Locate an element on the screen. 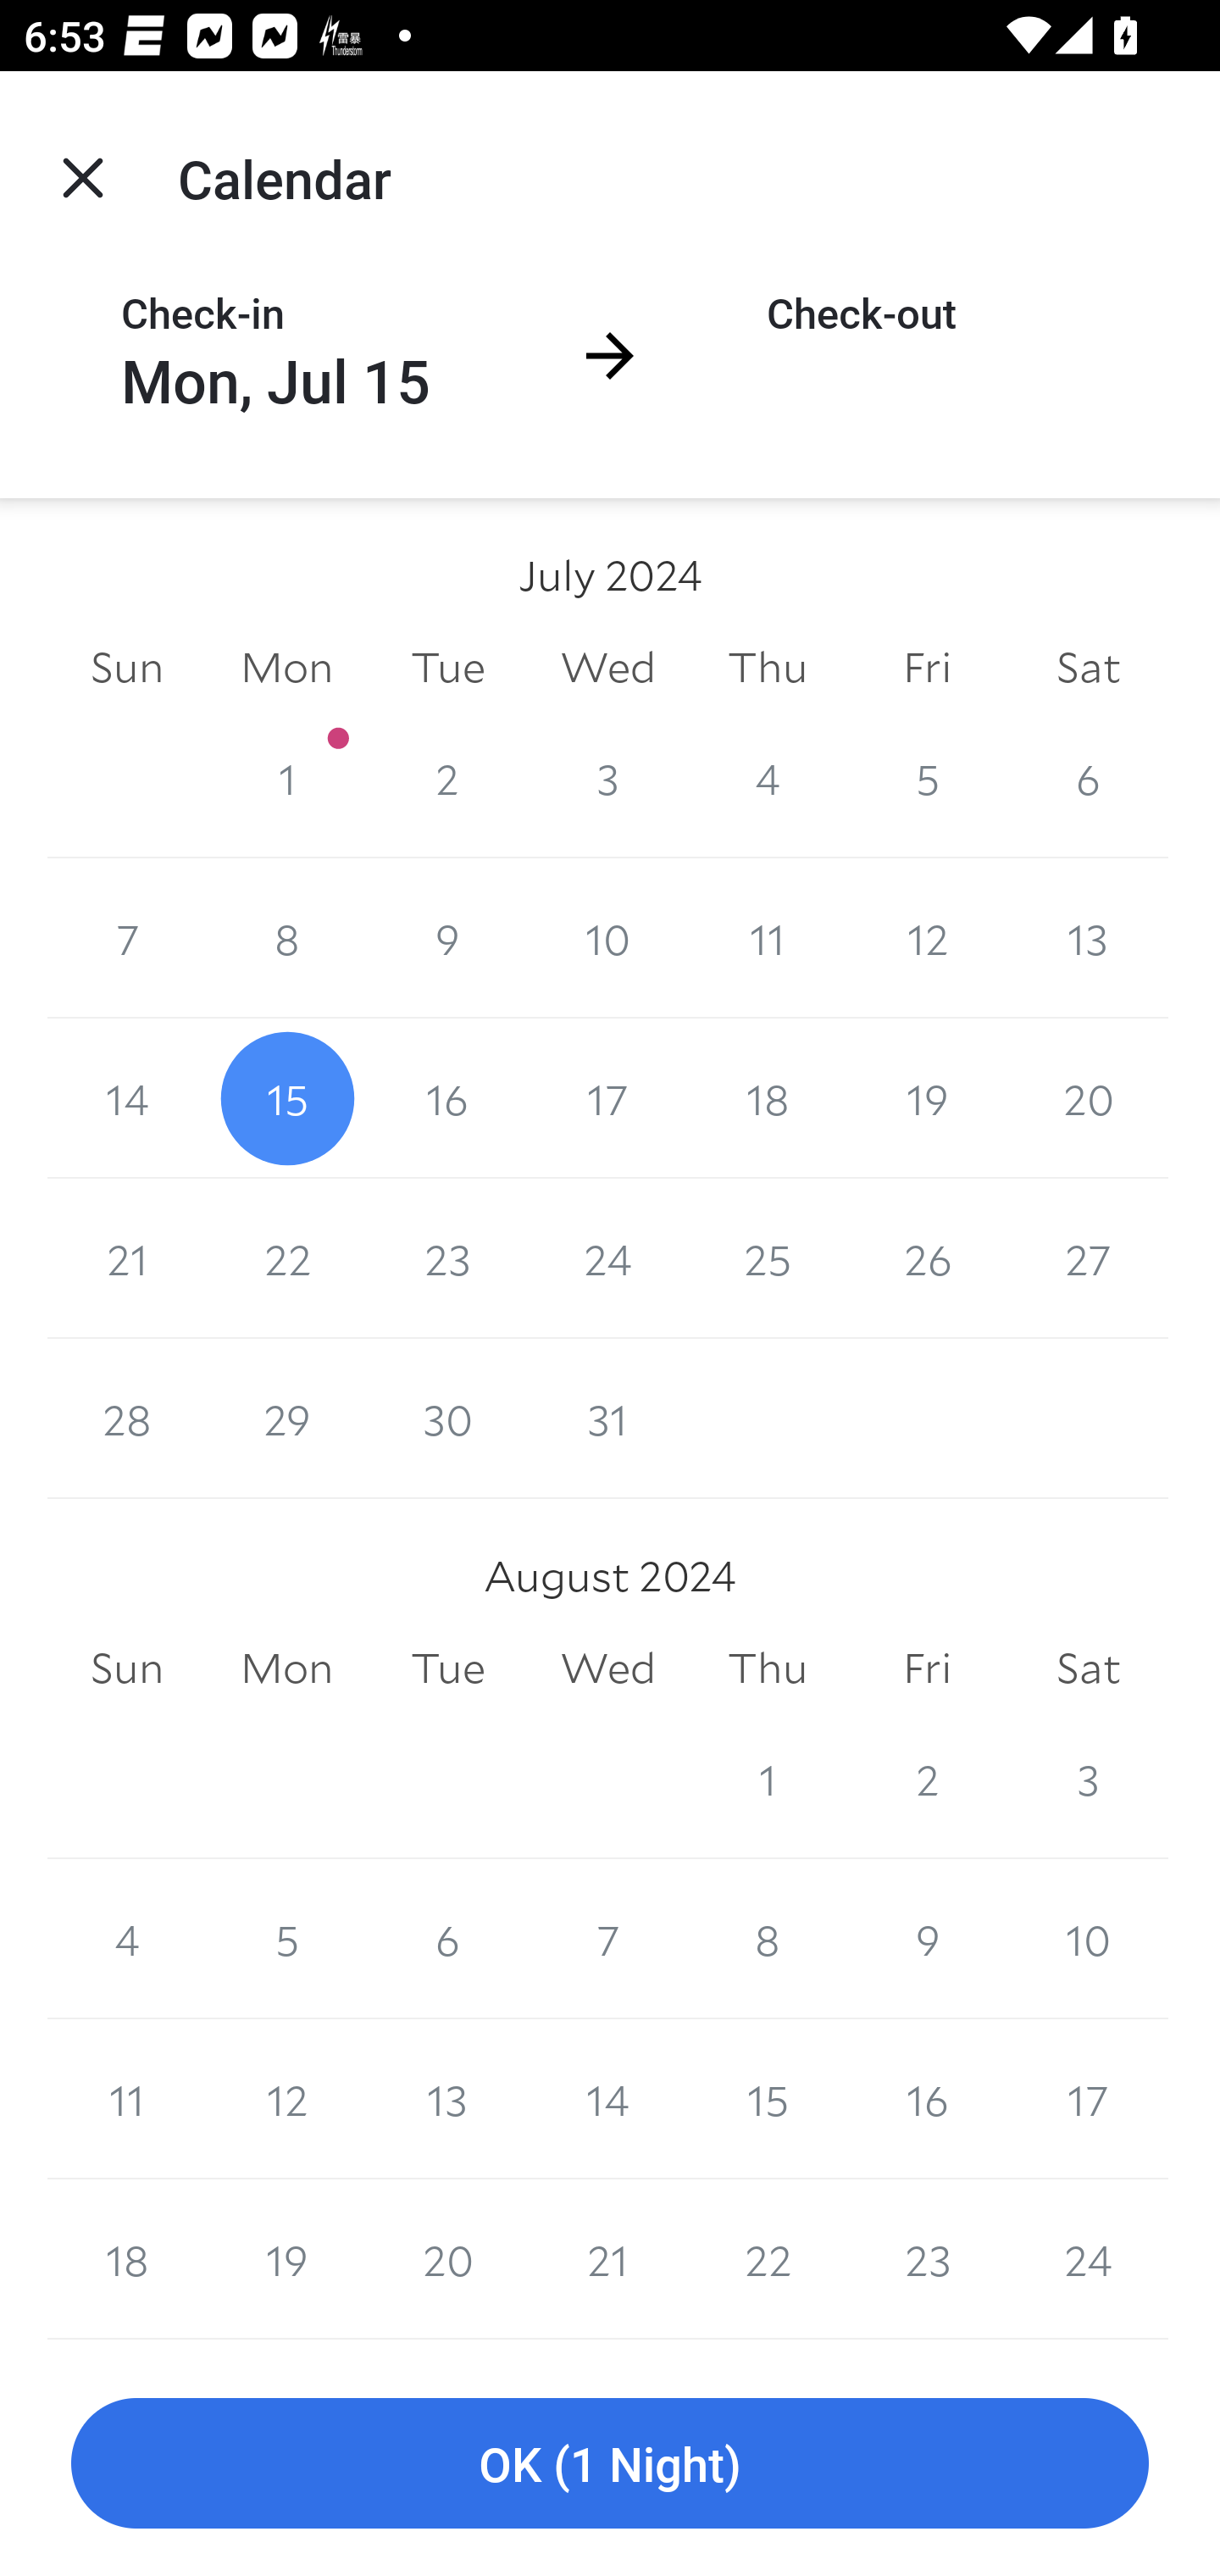 The width and height of the screenshot is (1220, 2576). 13 13 July 2024 is located at coordinates (1088, 937).